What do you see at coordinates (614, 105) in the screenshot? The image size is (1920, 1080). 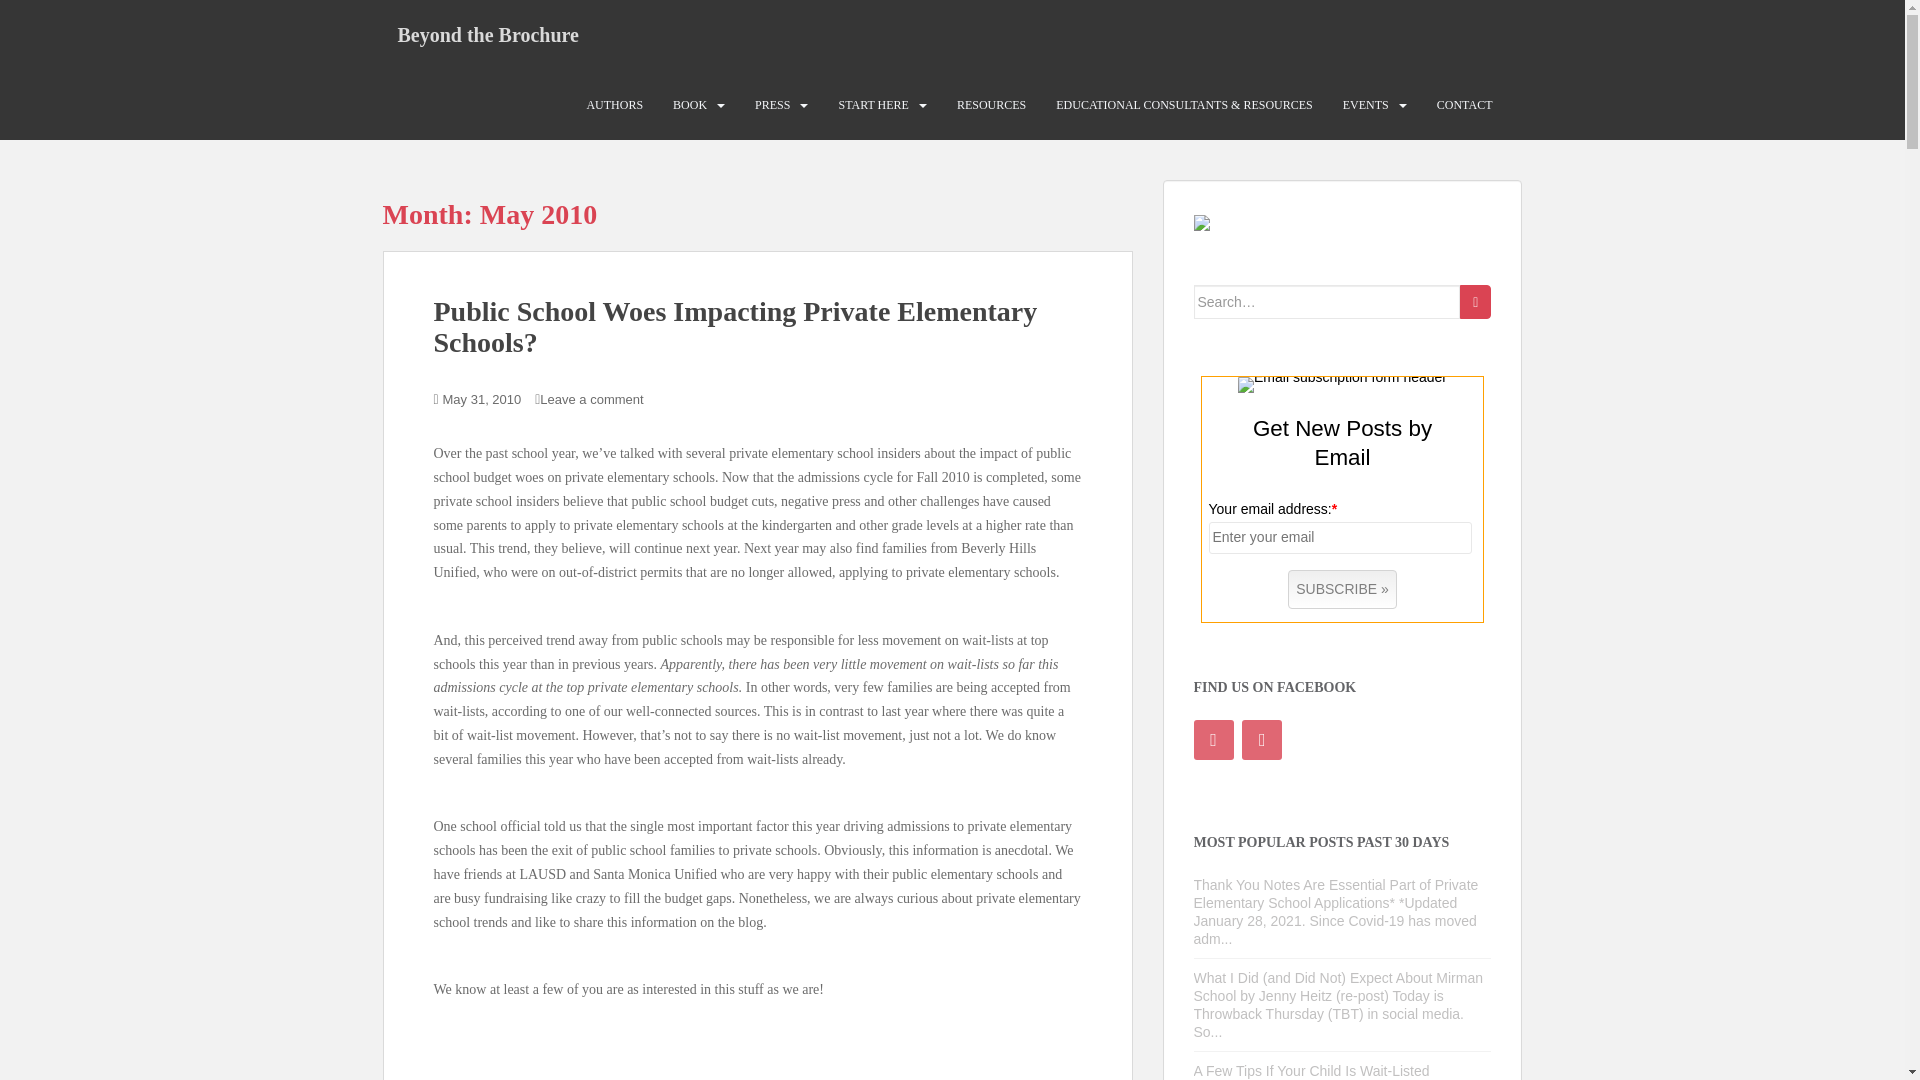 I see `AUTHORS` at bounding box center [614, 105].